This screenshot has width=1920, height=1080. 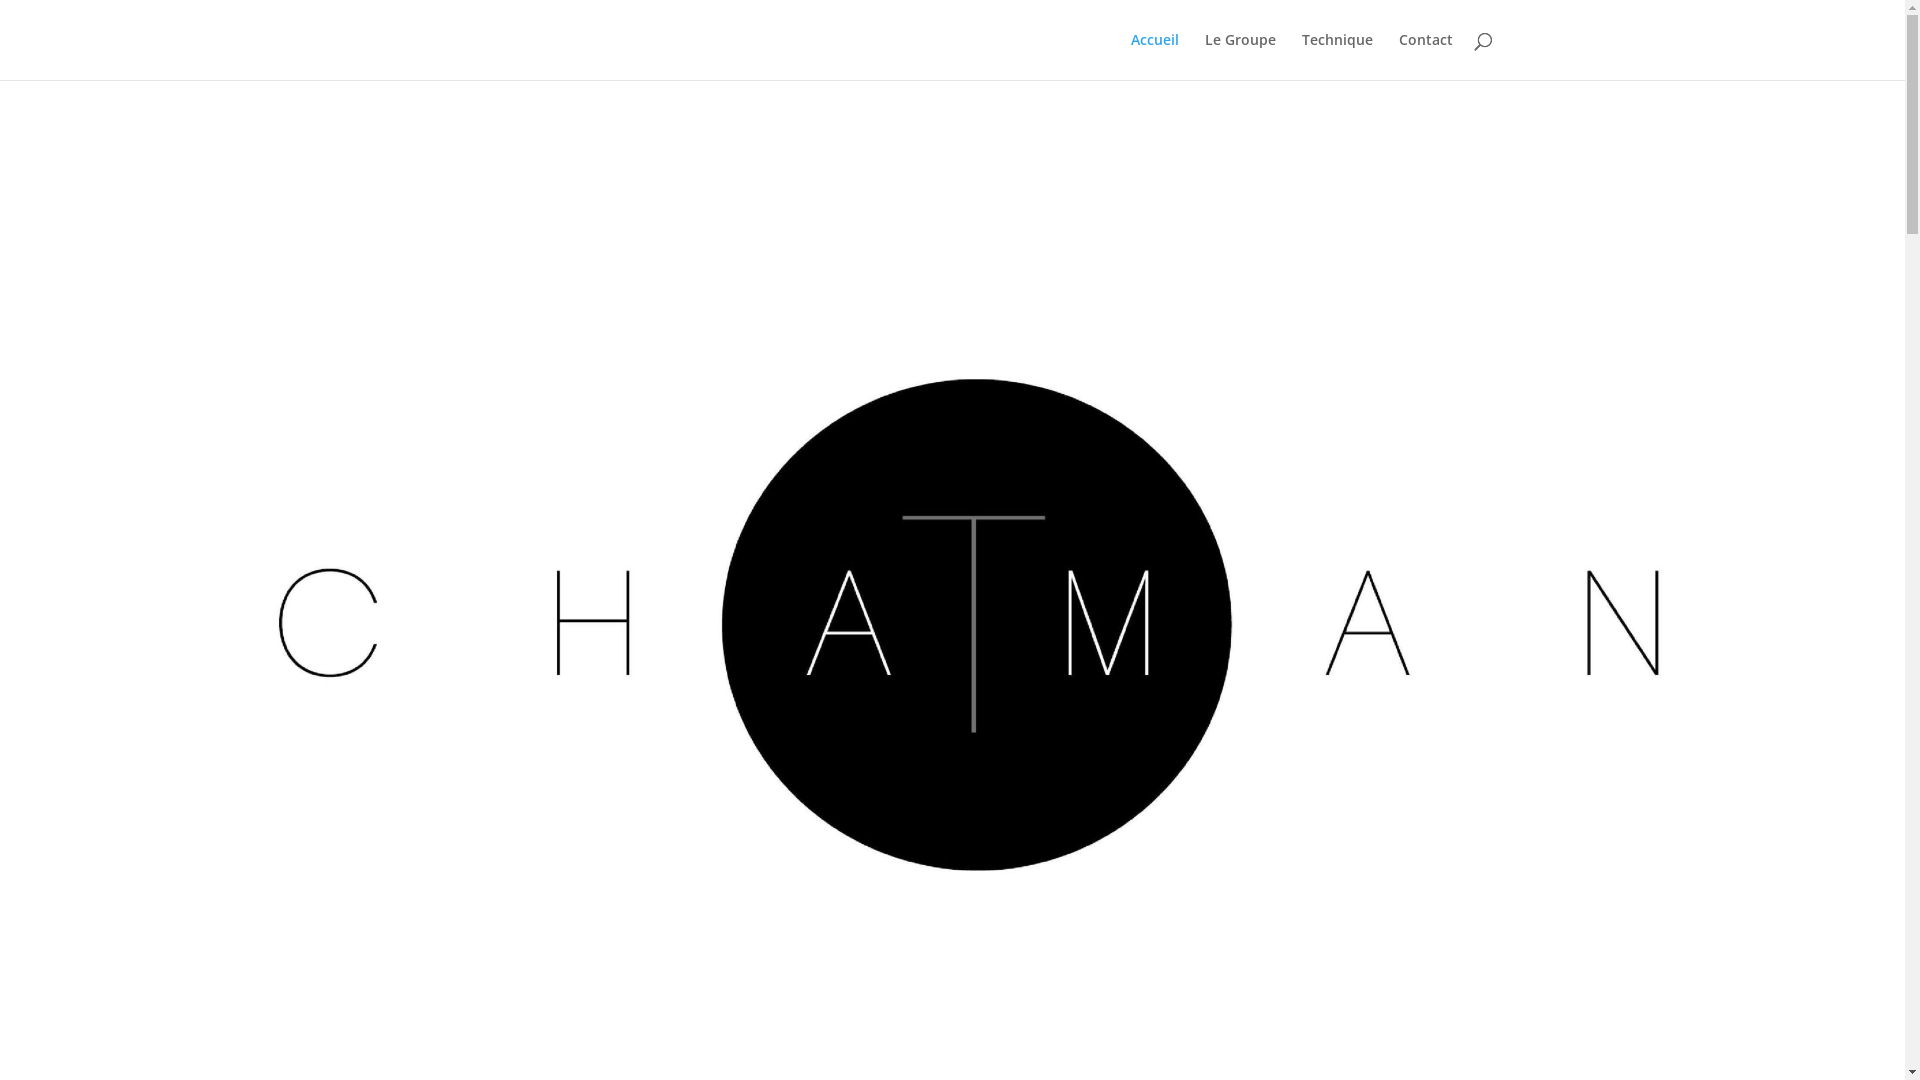 What do you see at coordinates (1425, 56) in the screenshot?
I see `Contact` at bounding box center [1425, 56].